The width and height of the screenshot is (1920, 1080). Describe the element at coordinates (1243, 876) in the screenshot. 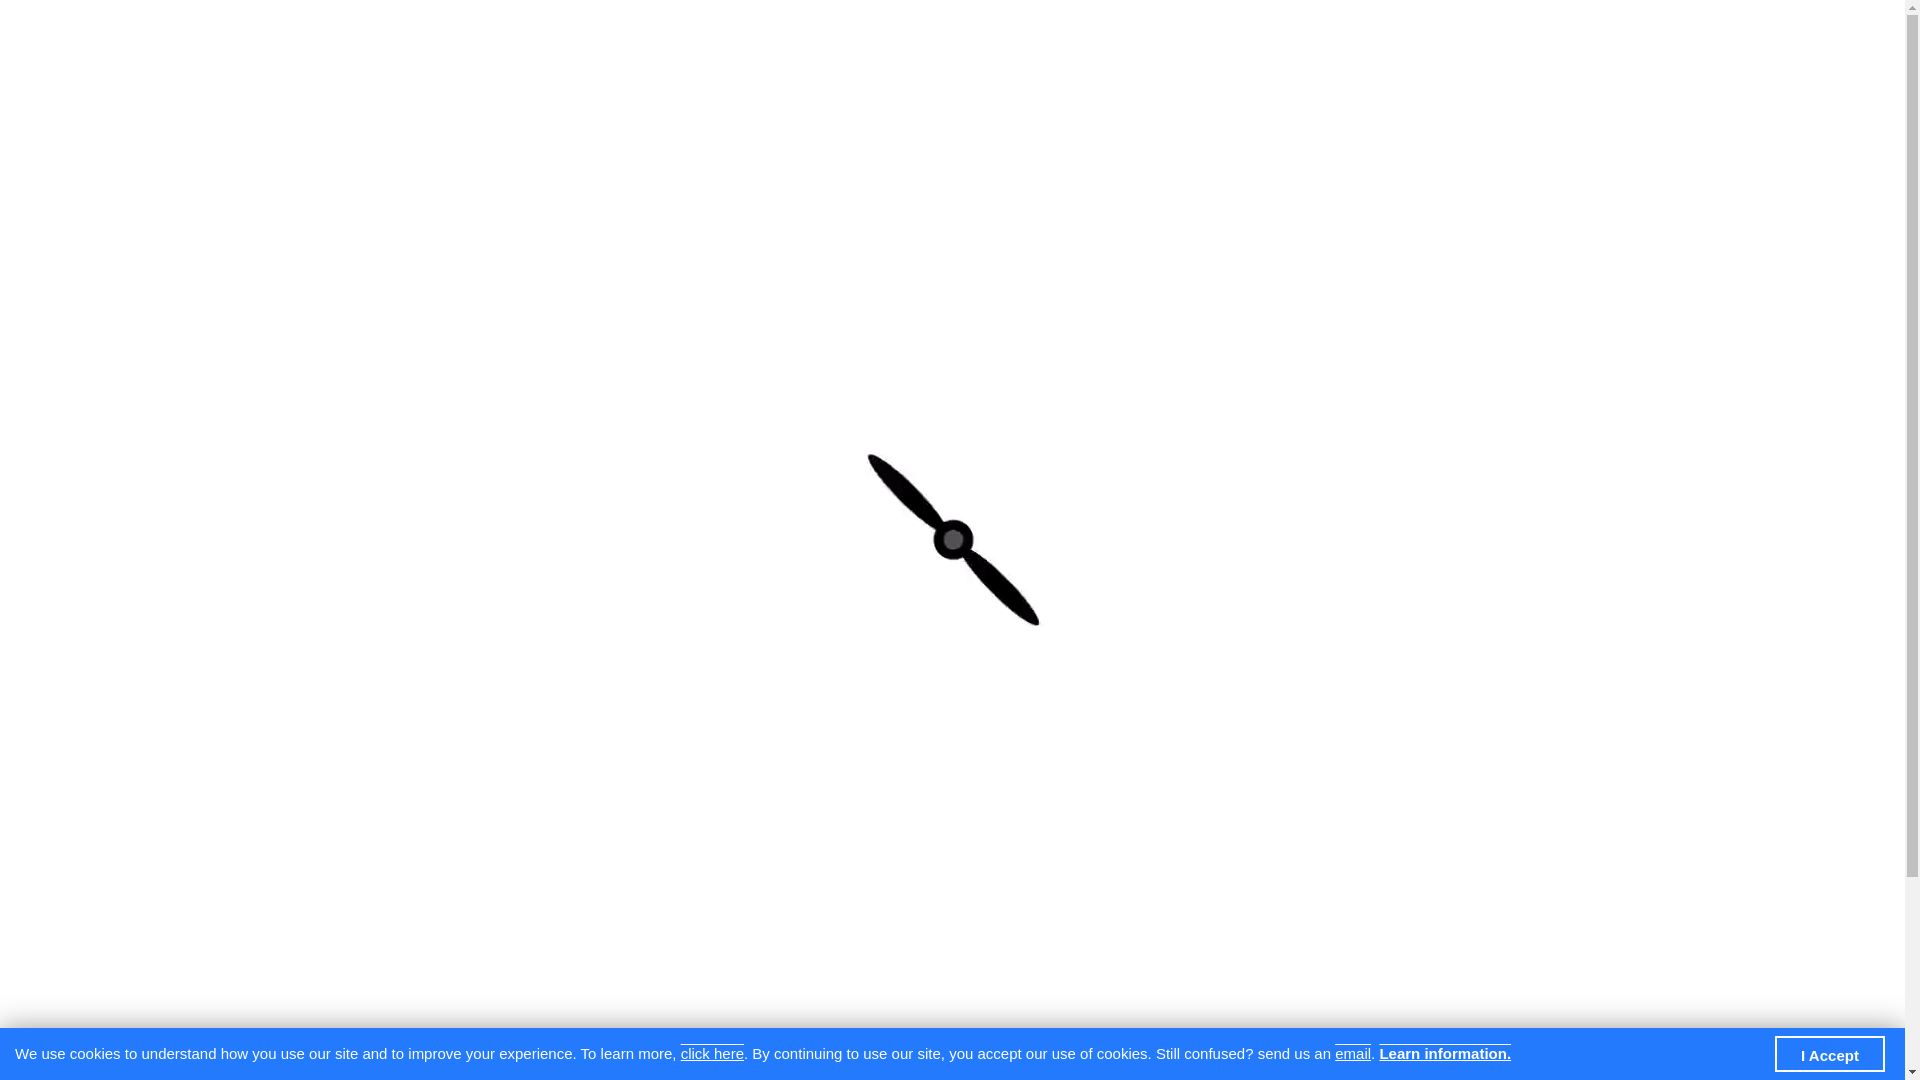

I see `Request Absence` at that location.